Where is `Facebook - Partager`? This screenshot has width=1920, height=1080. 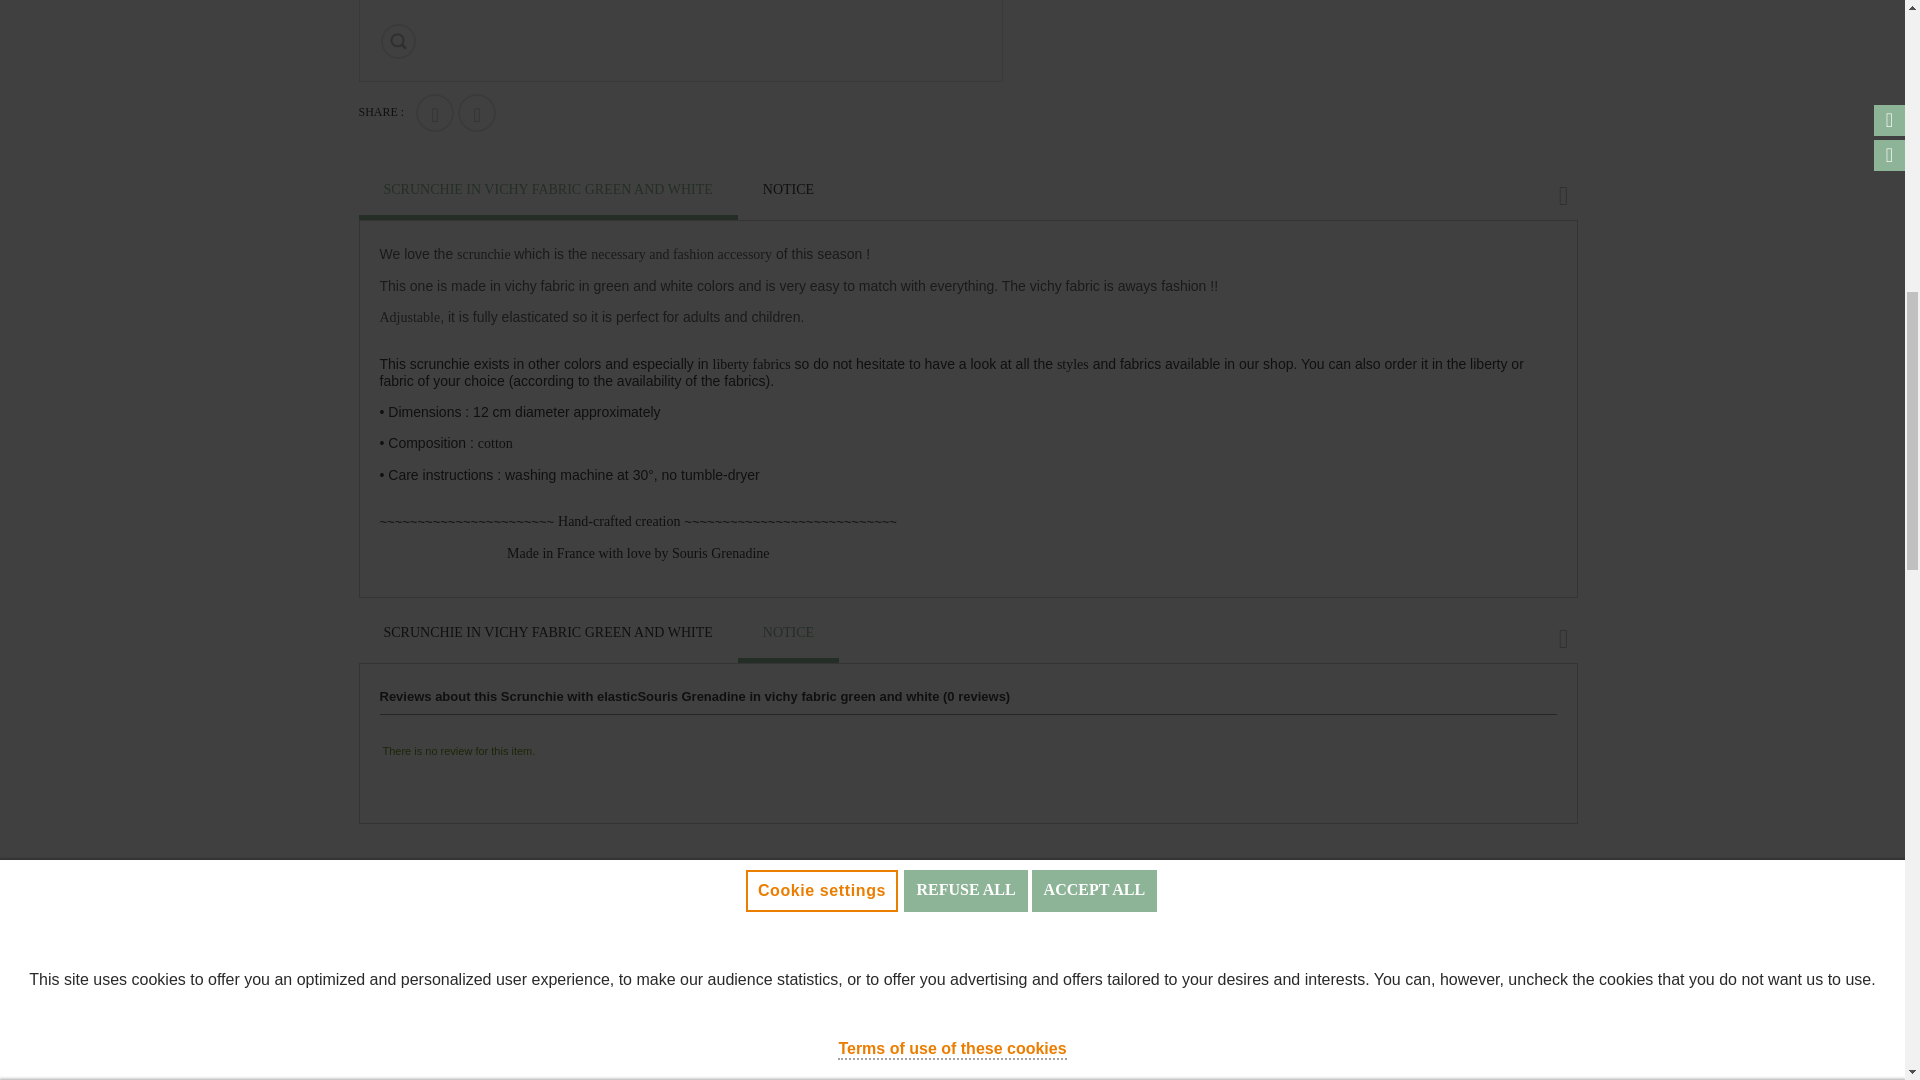 Facebook - Partager is located at coordinates (434, 112).